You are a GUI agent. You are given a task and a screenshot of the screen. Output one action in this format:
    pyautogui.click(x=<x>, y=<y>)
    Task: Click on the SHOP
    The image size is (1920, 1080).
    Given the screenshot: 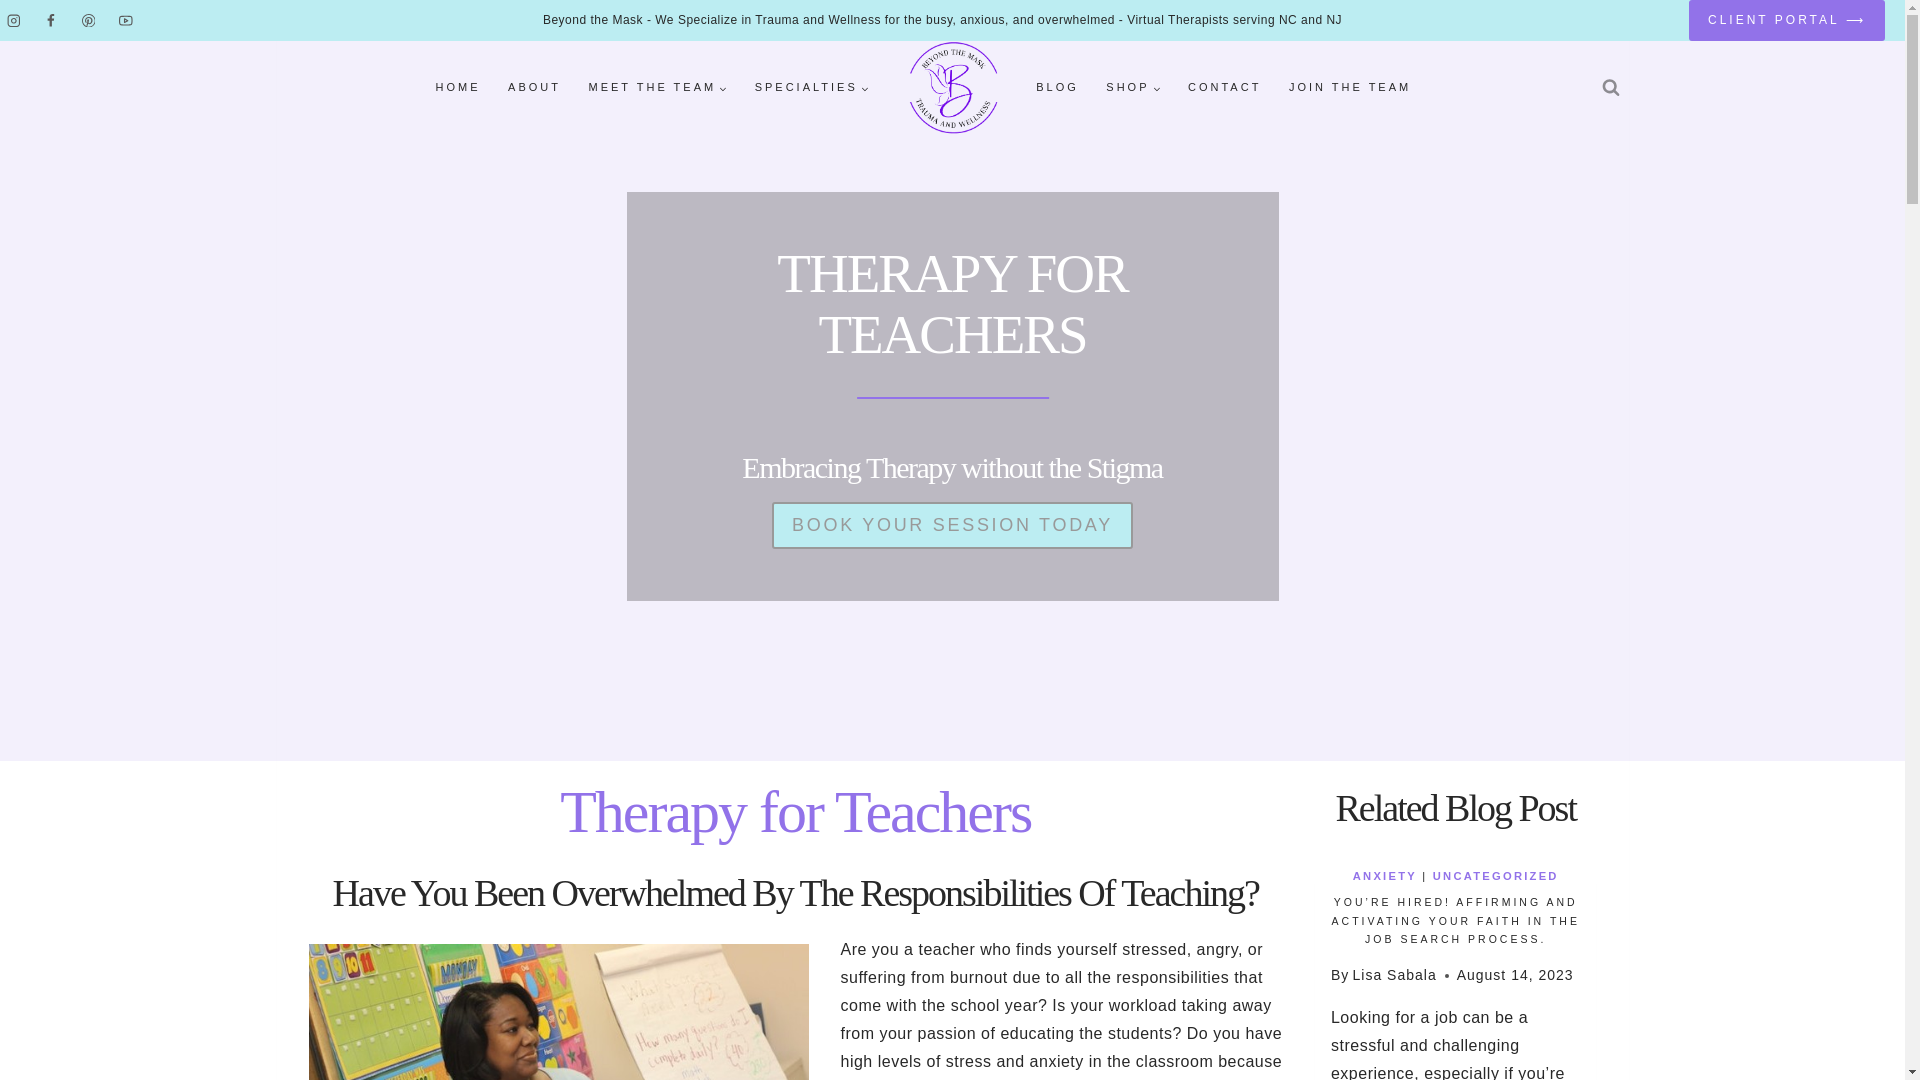 What is the action you would take?
    pyautogui.click(x=1134, y=88)
    